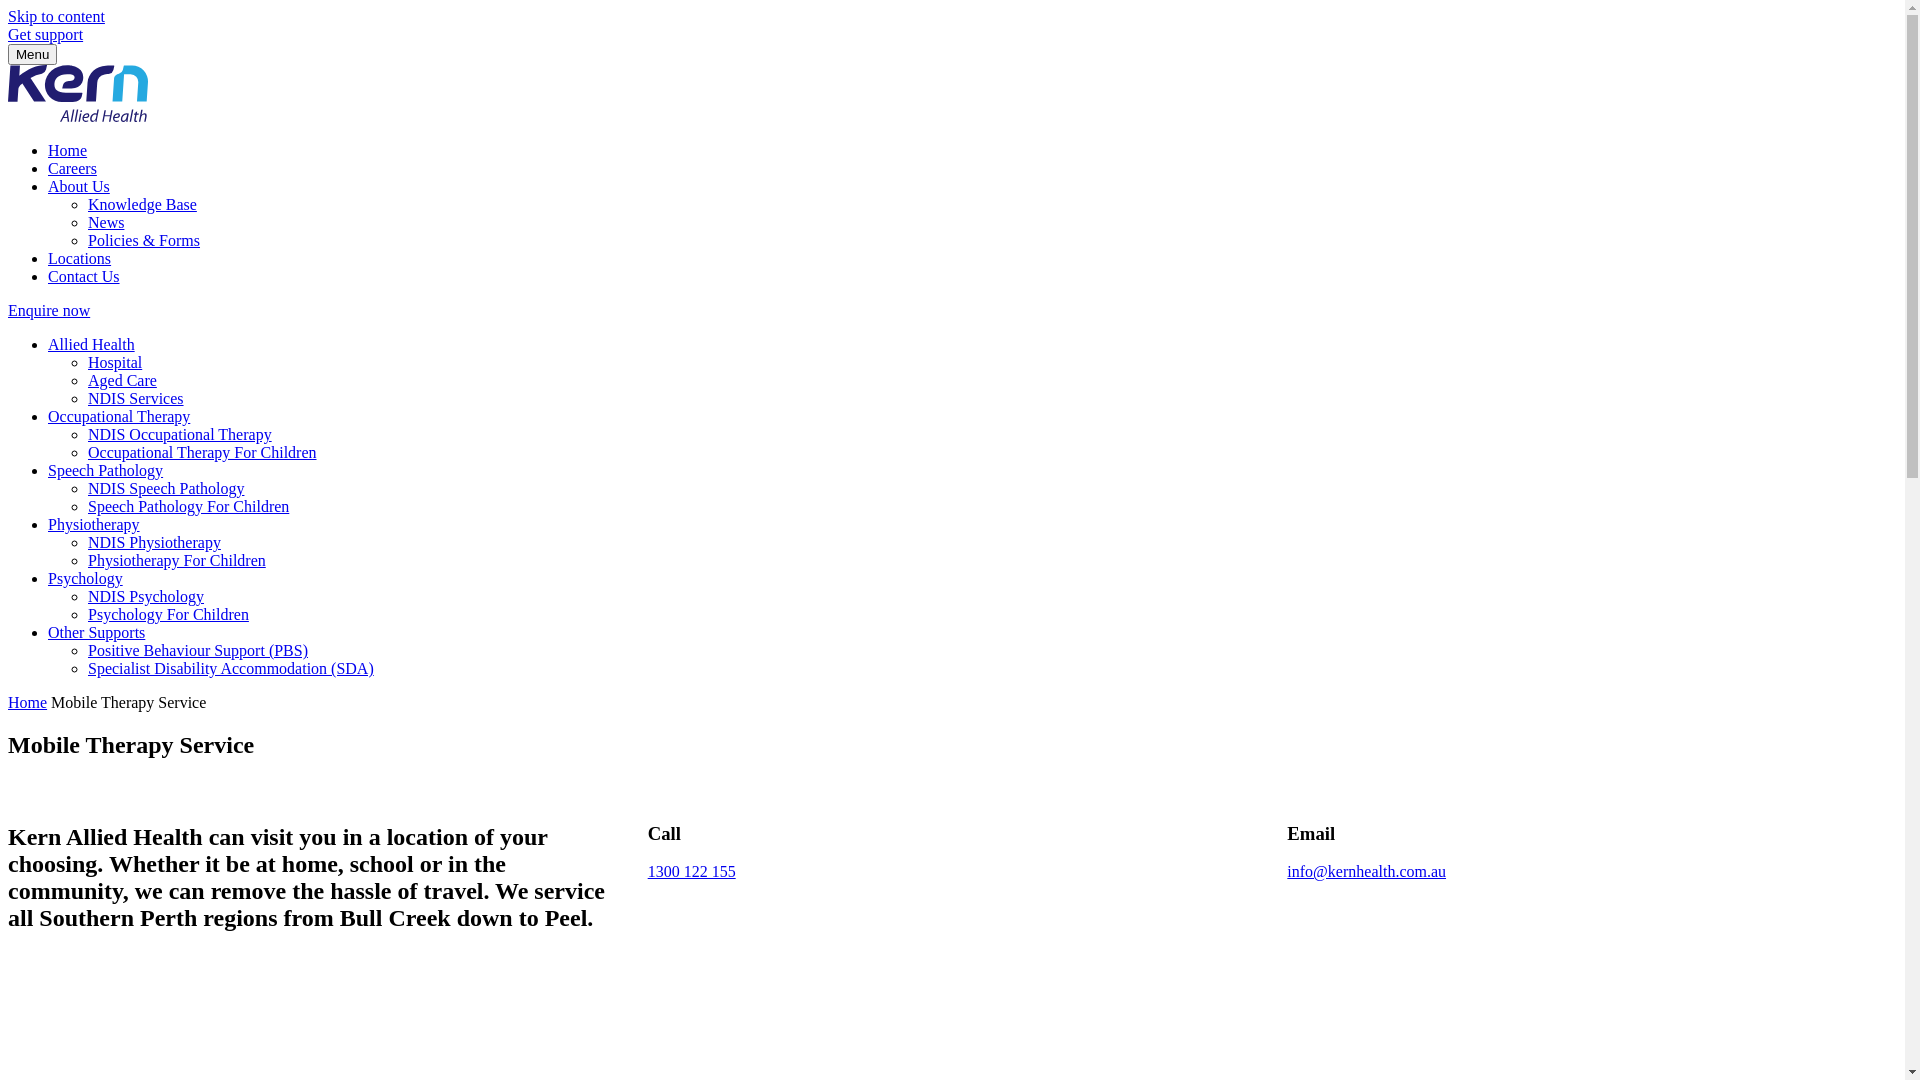 Image resolution: width=1920 pixels, height=1080 pixels. What do you see at coordinates (202, 452) in the screenshot?
I see `Occupational Therapy For Children` at bounding box center [202, 452].